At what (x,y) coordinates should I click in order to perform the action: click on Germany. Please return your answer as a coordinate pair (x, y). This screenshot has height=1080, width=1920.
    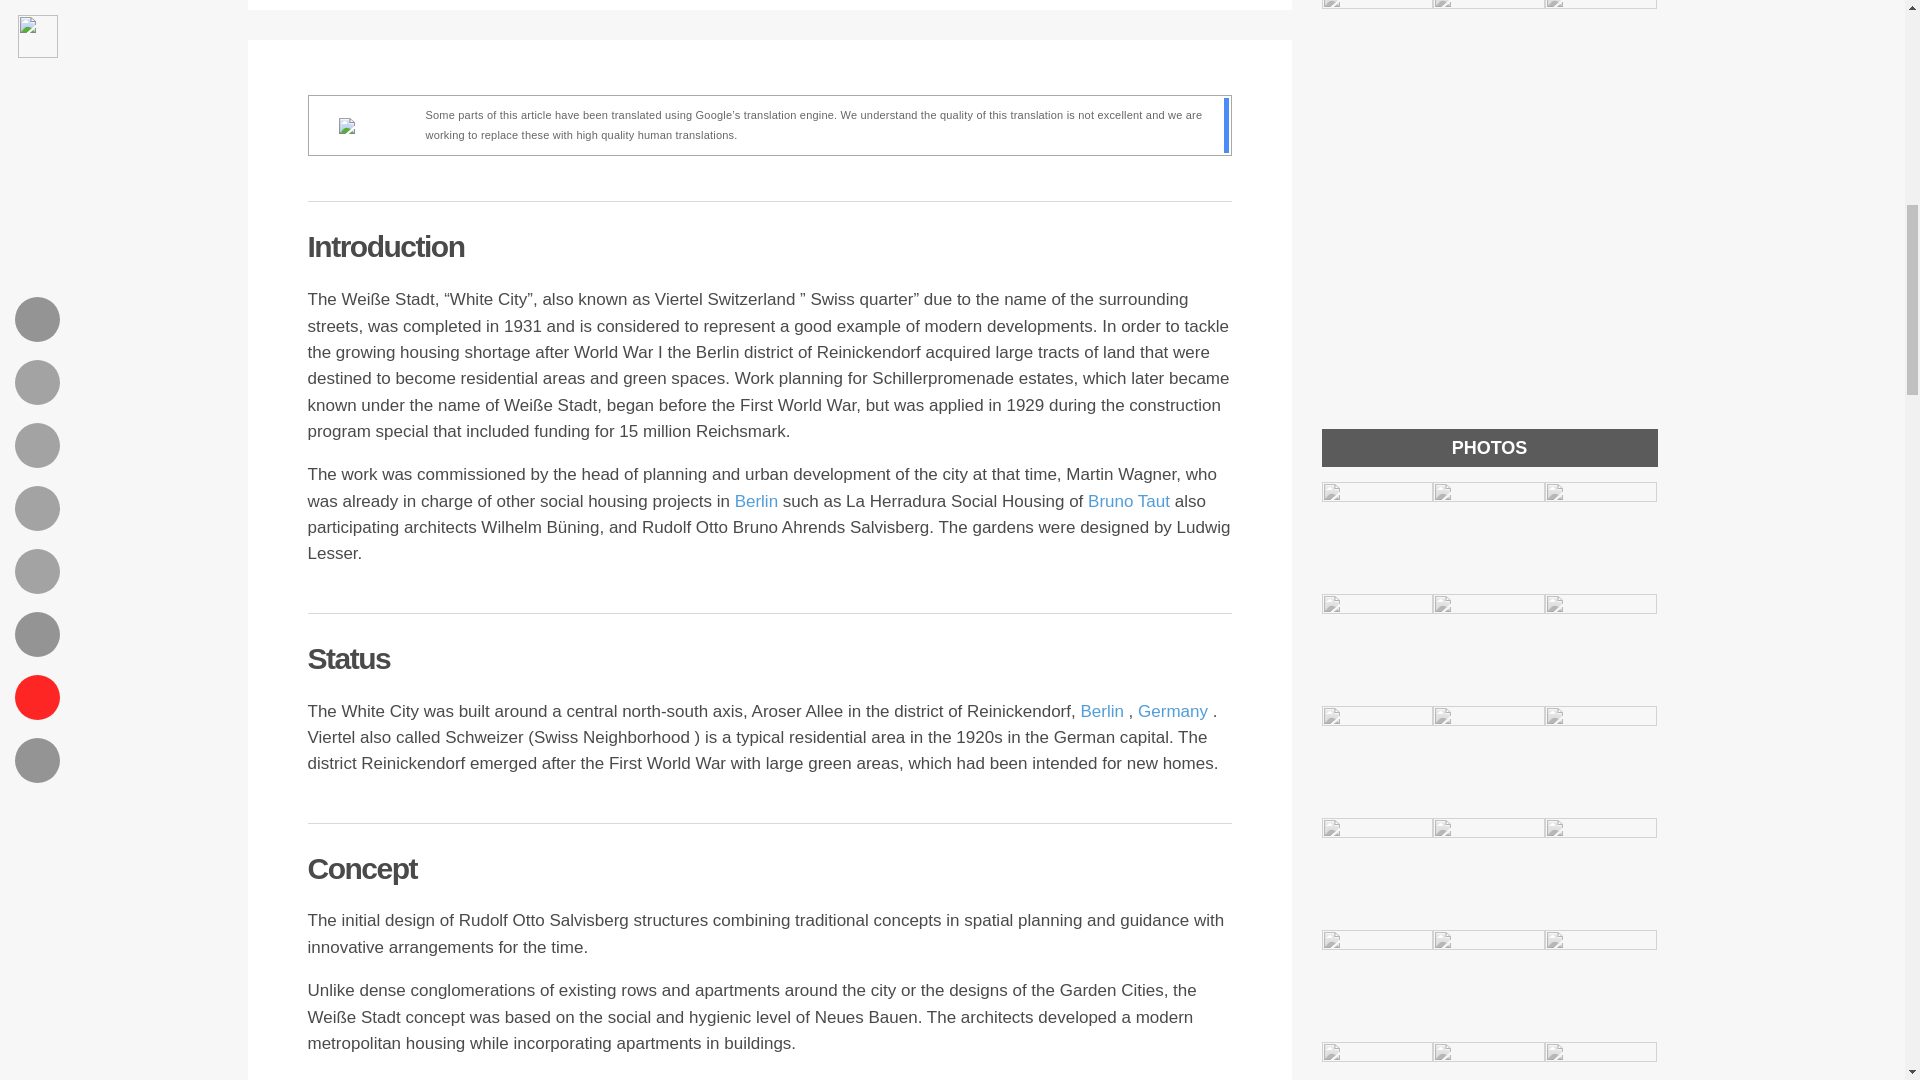
    Looking at the image, I should click on (1176, 712).